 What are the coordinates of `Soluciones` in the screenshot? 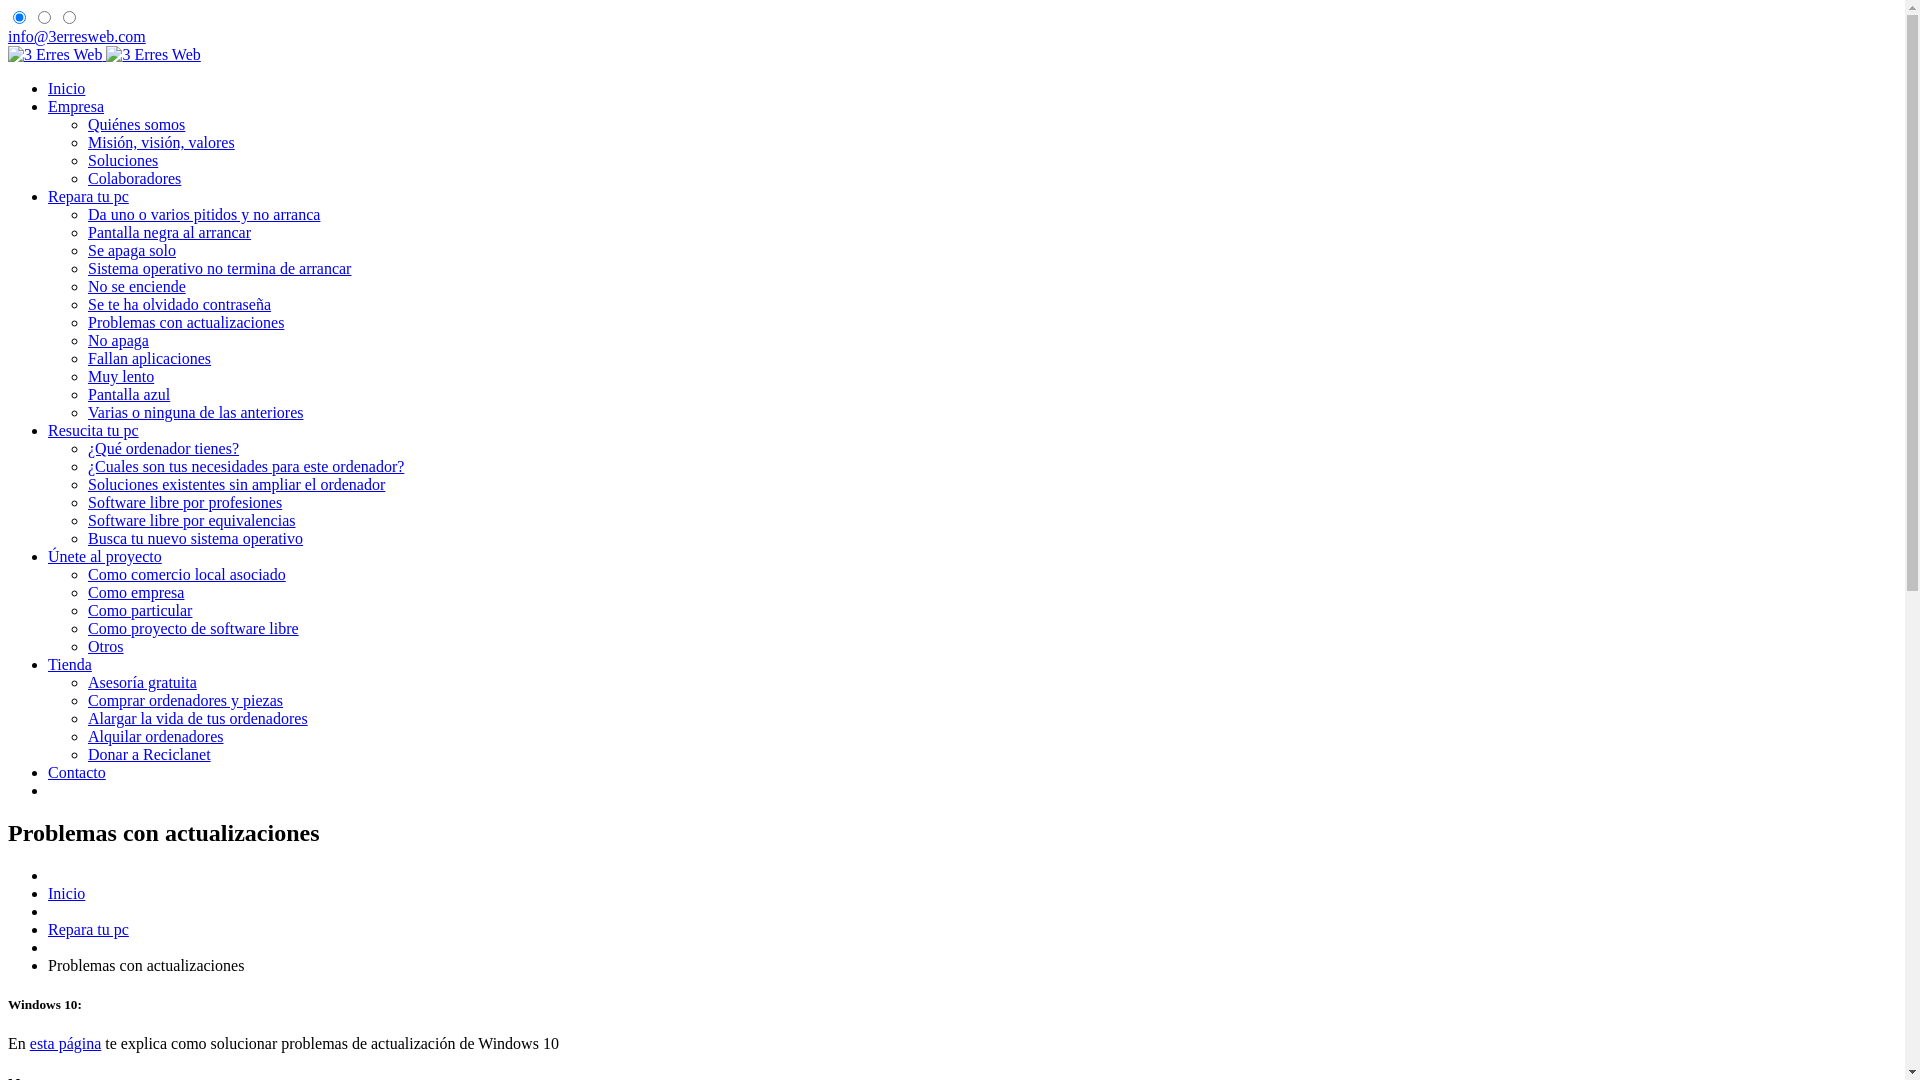 It's located at (123, 160).